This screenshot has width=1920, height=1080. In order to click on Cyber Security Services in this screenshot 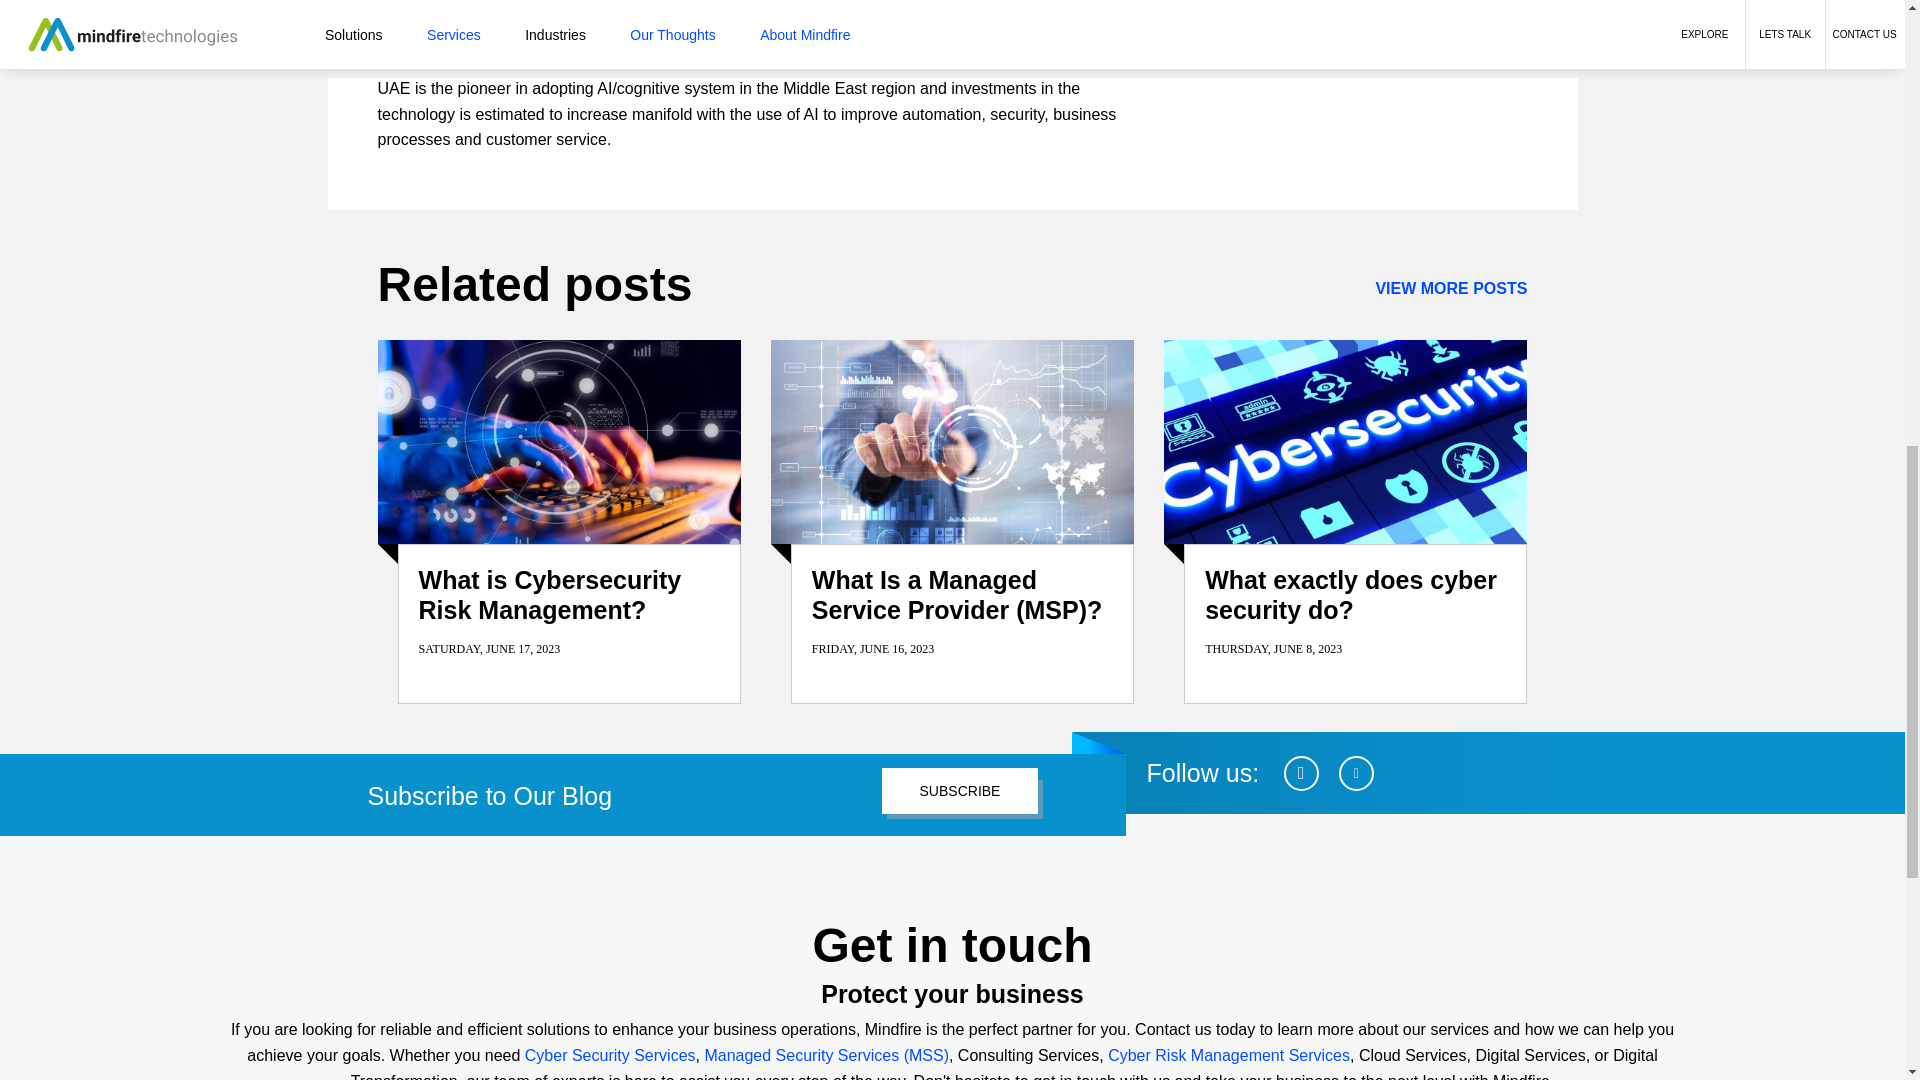, I will do `click(610, 1054)`.